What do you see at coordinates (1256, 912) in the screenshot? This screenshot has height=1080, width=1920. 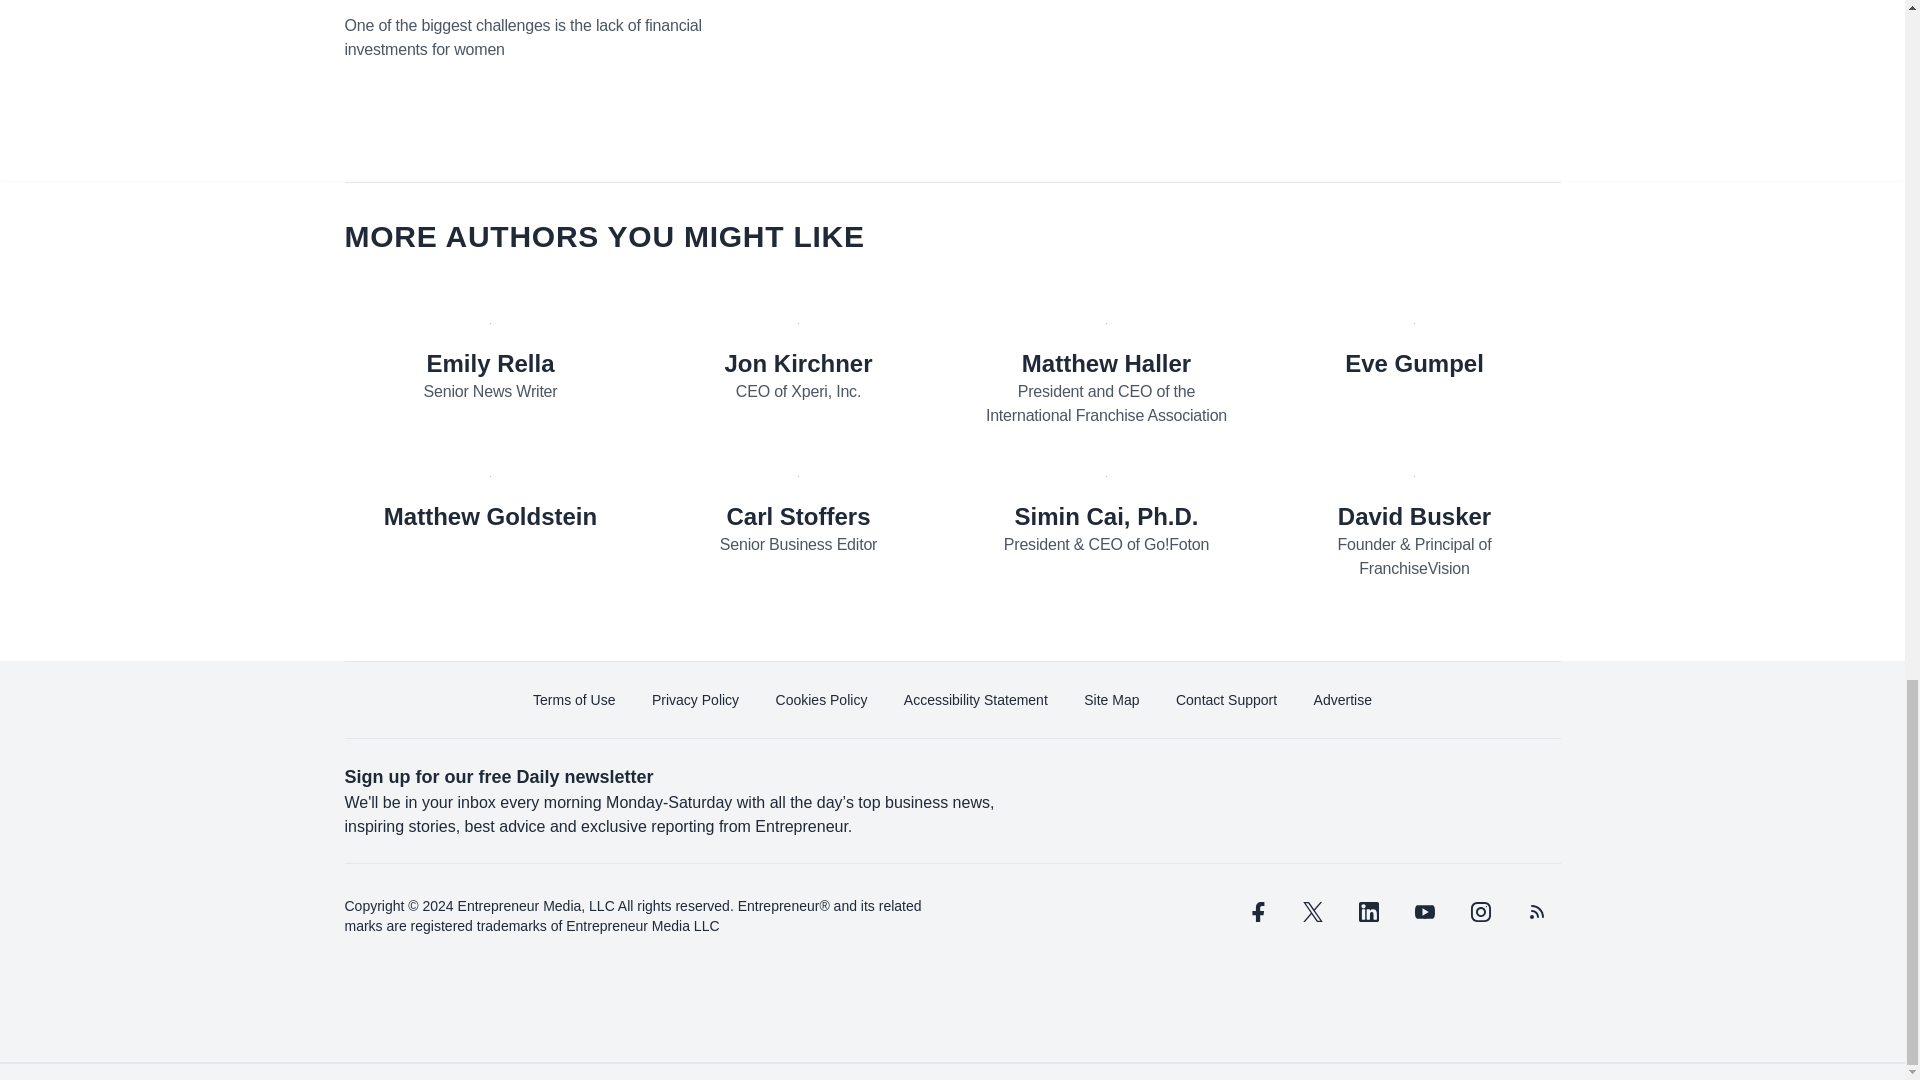 I see `facebook` at bounding box center [1256, 912].